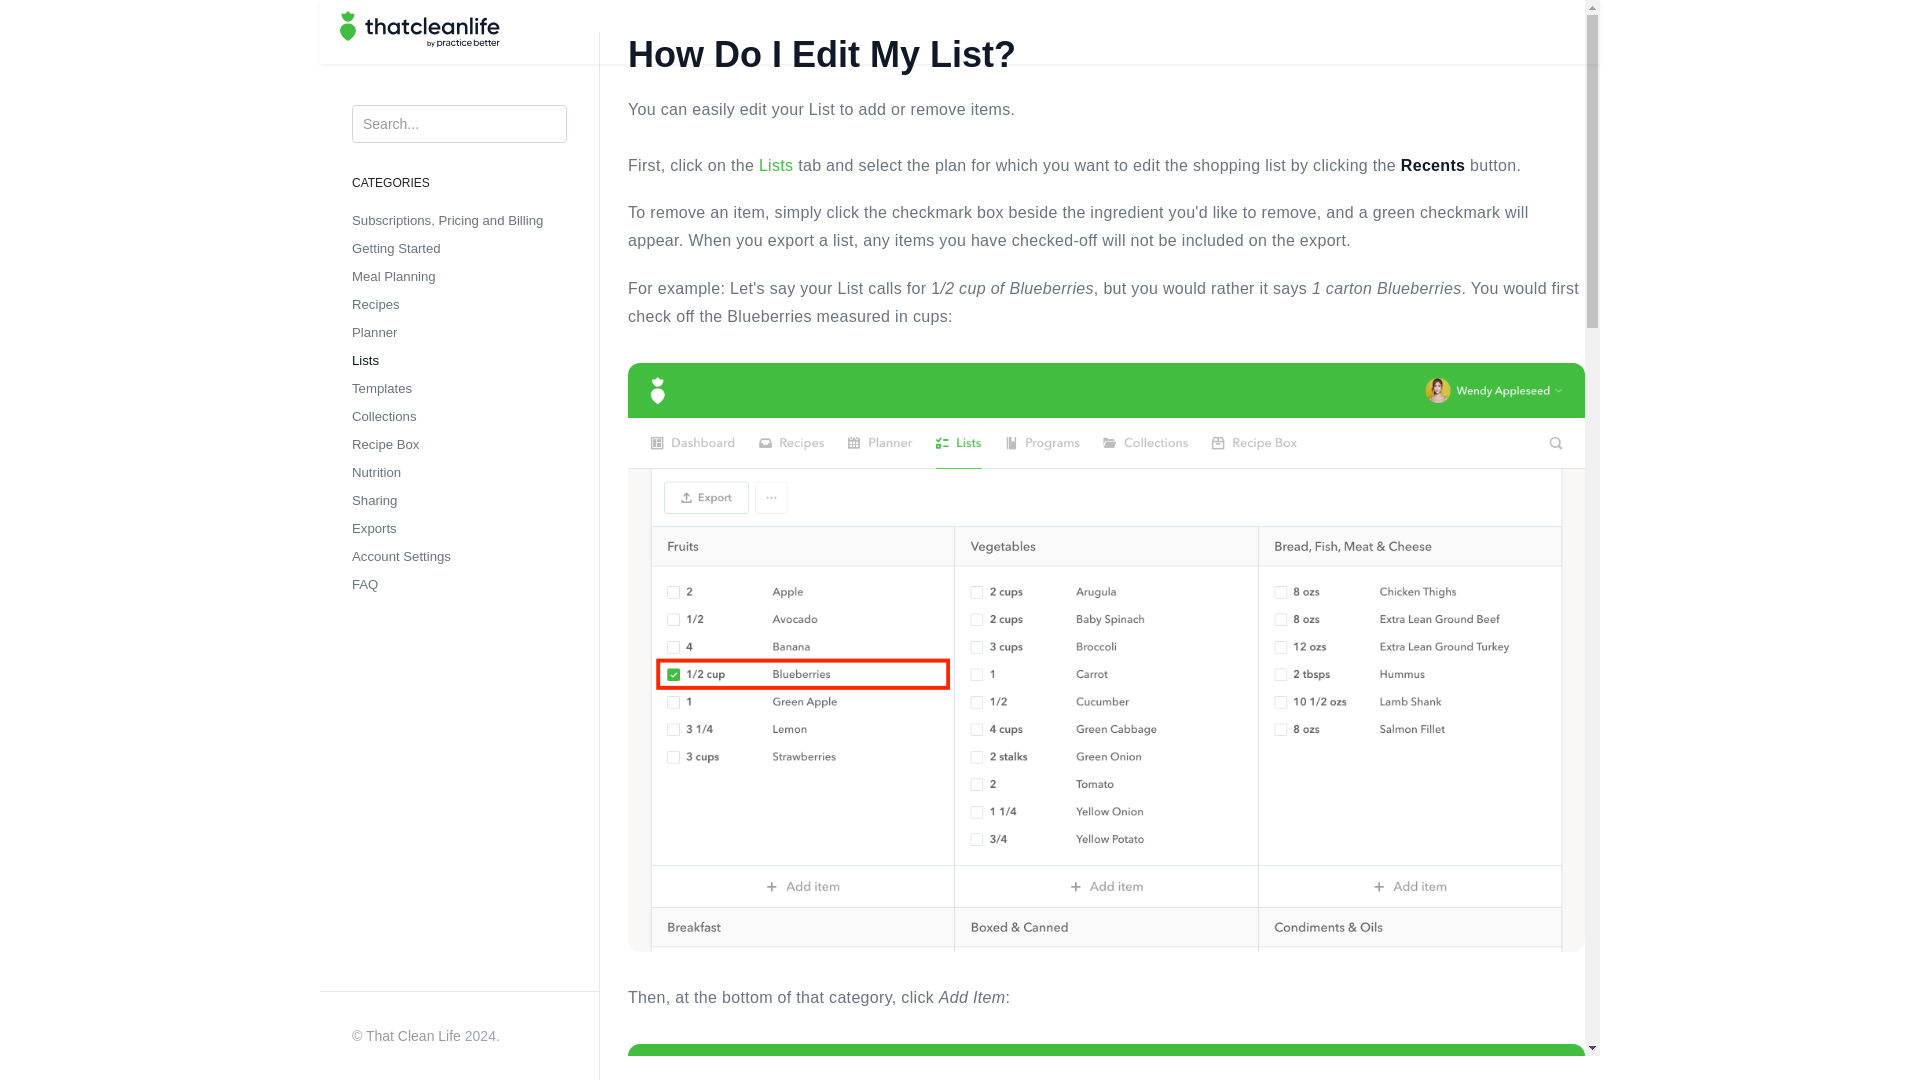  Describe the element at coordinates (374, 500) in the screenshot. I see `Sharing` at that location.